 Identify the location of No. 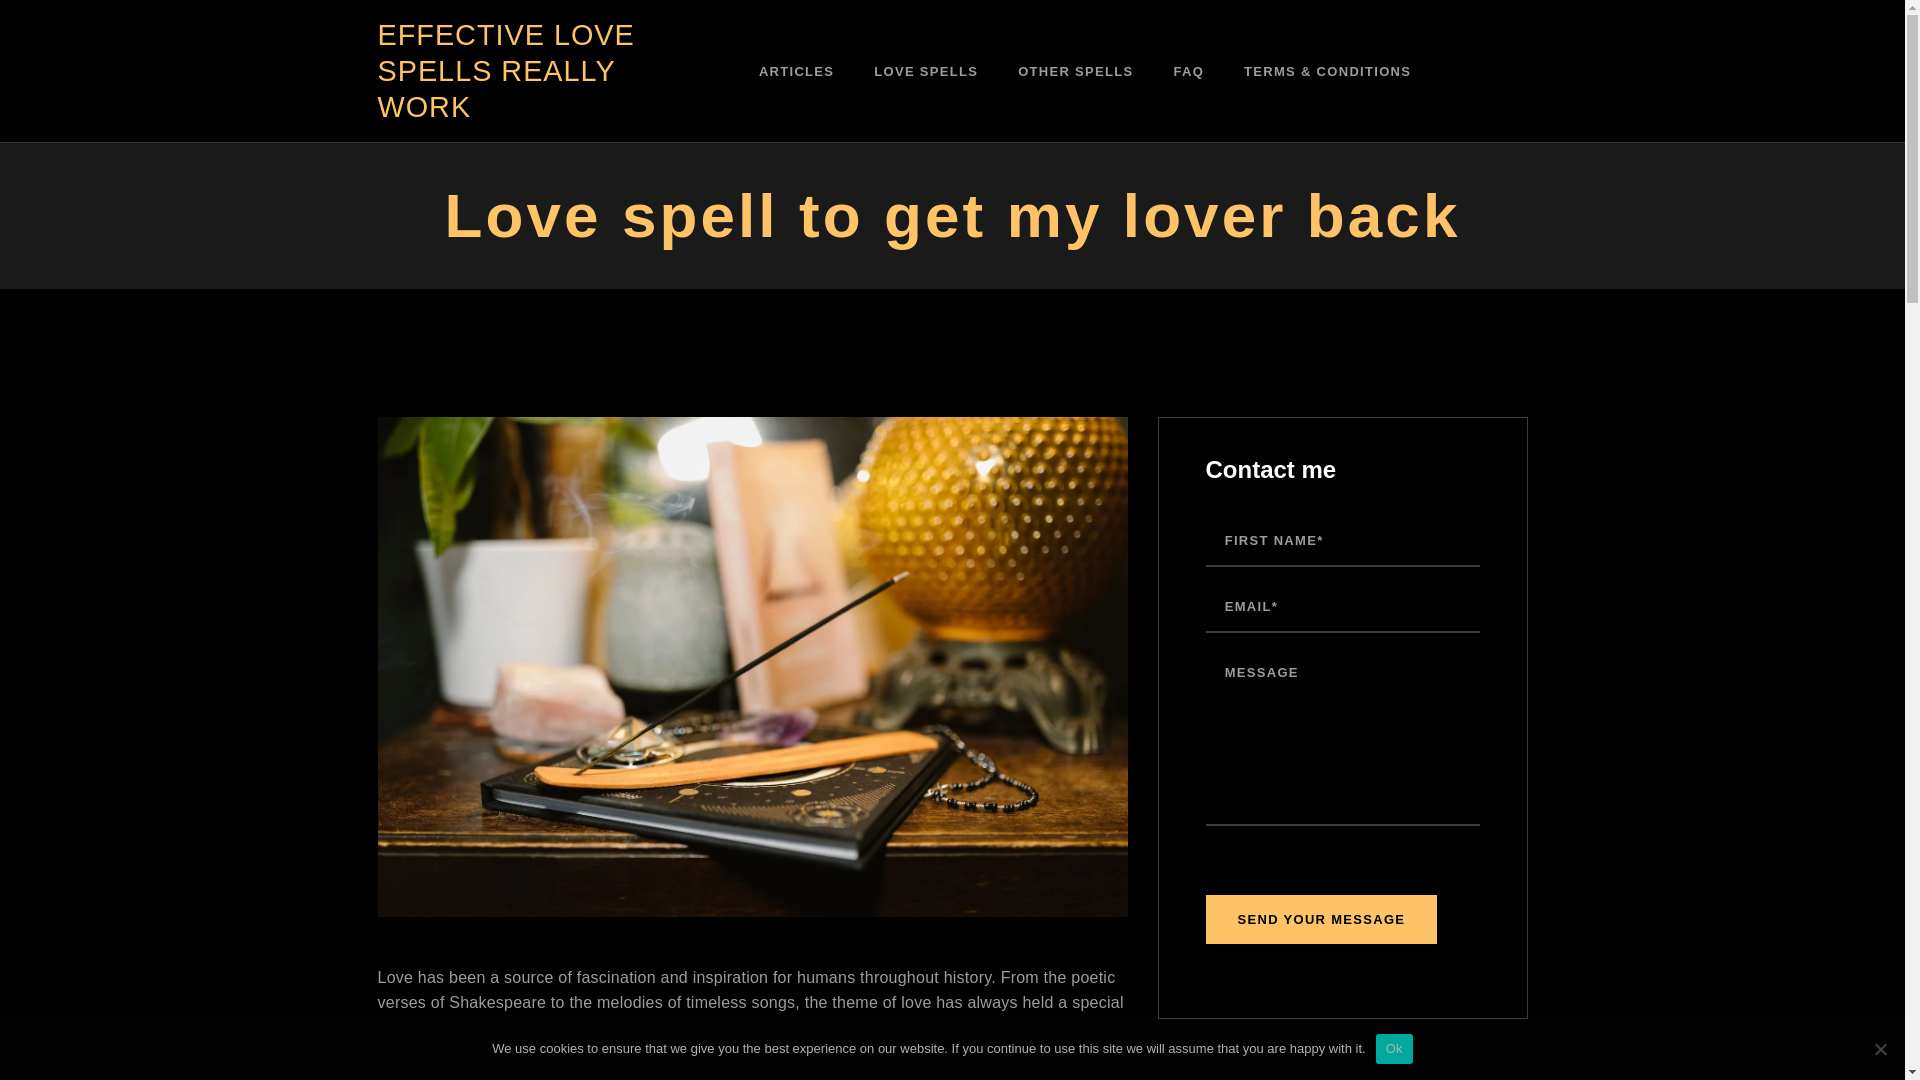
(1880, 1048).